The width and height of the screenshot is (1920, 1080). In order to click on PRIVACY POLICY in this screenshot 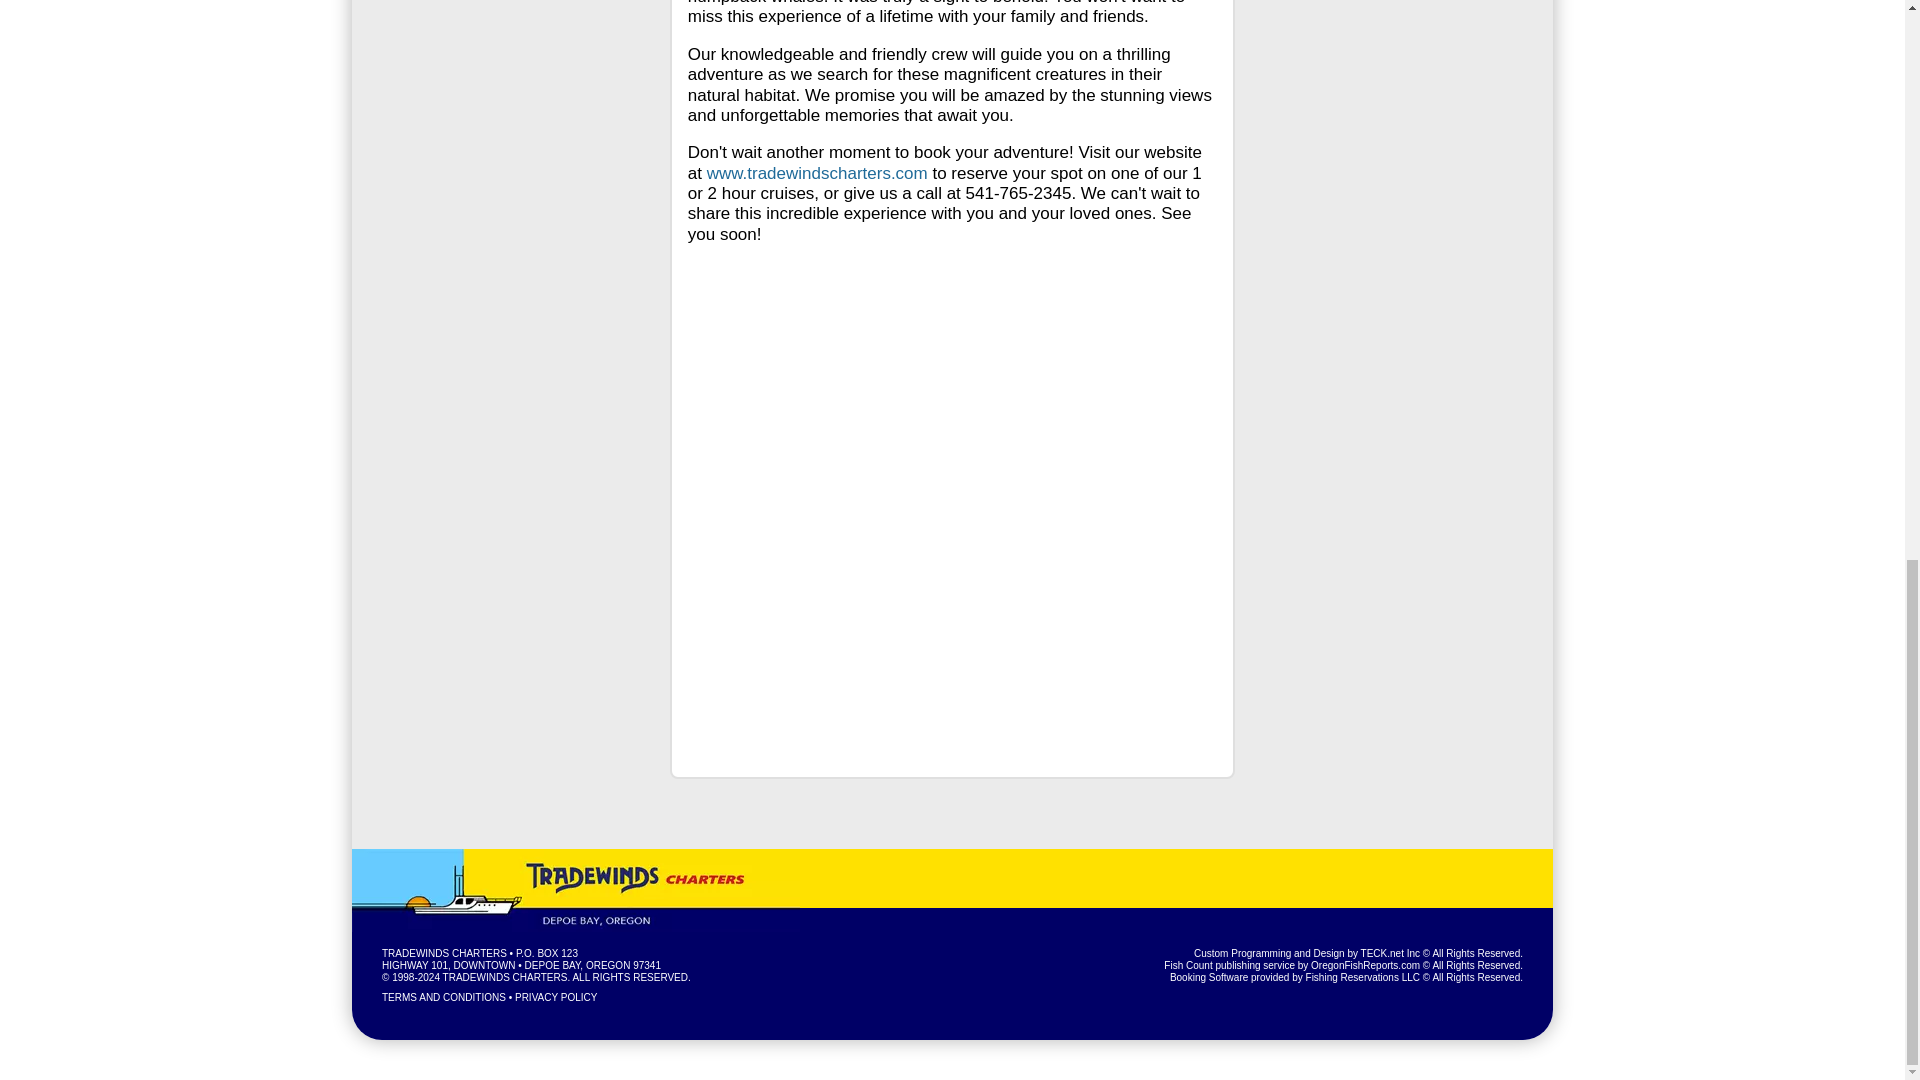, I will do `click(556, 998)`.